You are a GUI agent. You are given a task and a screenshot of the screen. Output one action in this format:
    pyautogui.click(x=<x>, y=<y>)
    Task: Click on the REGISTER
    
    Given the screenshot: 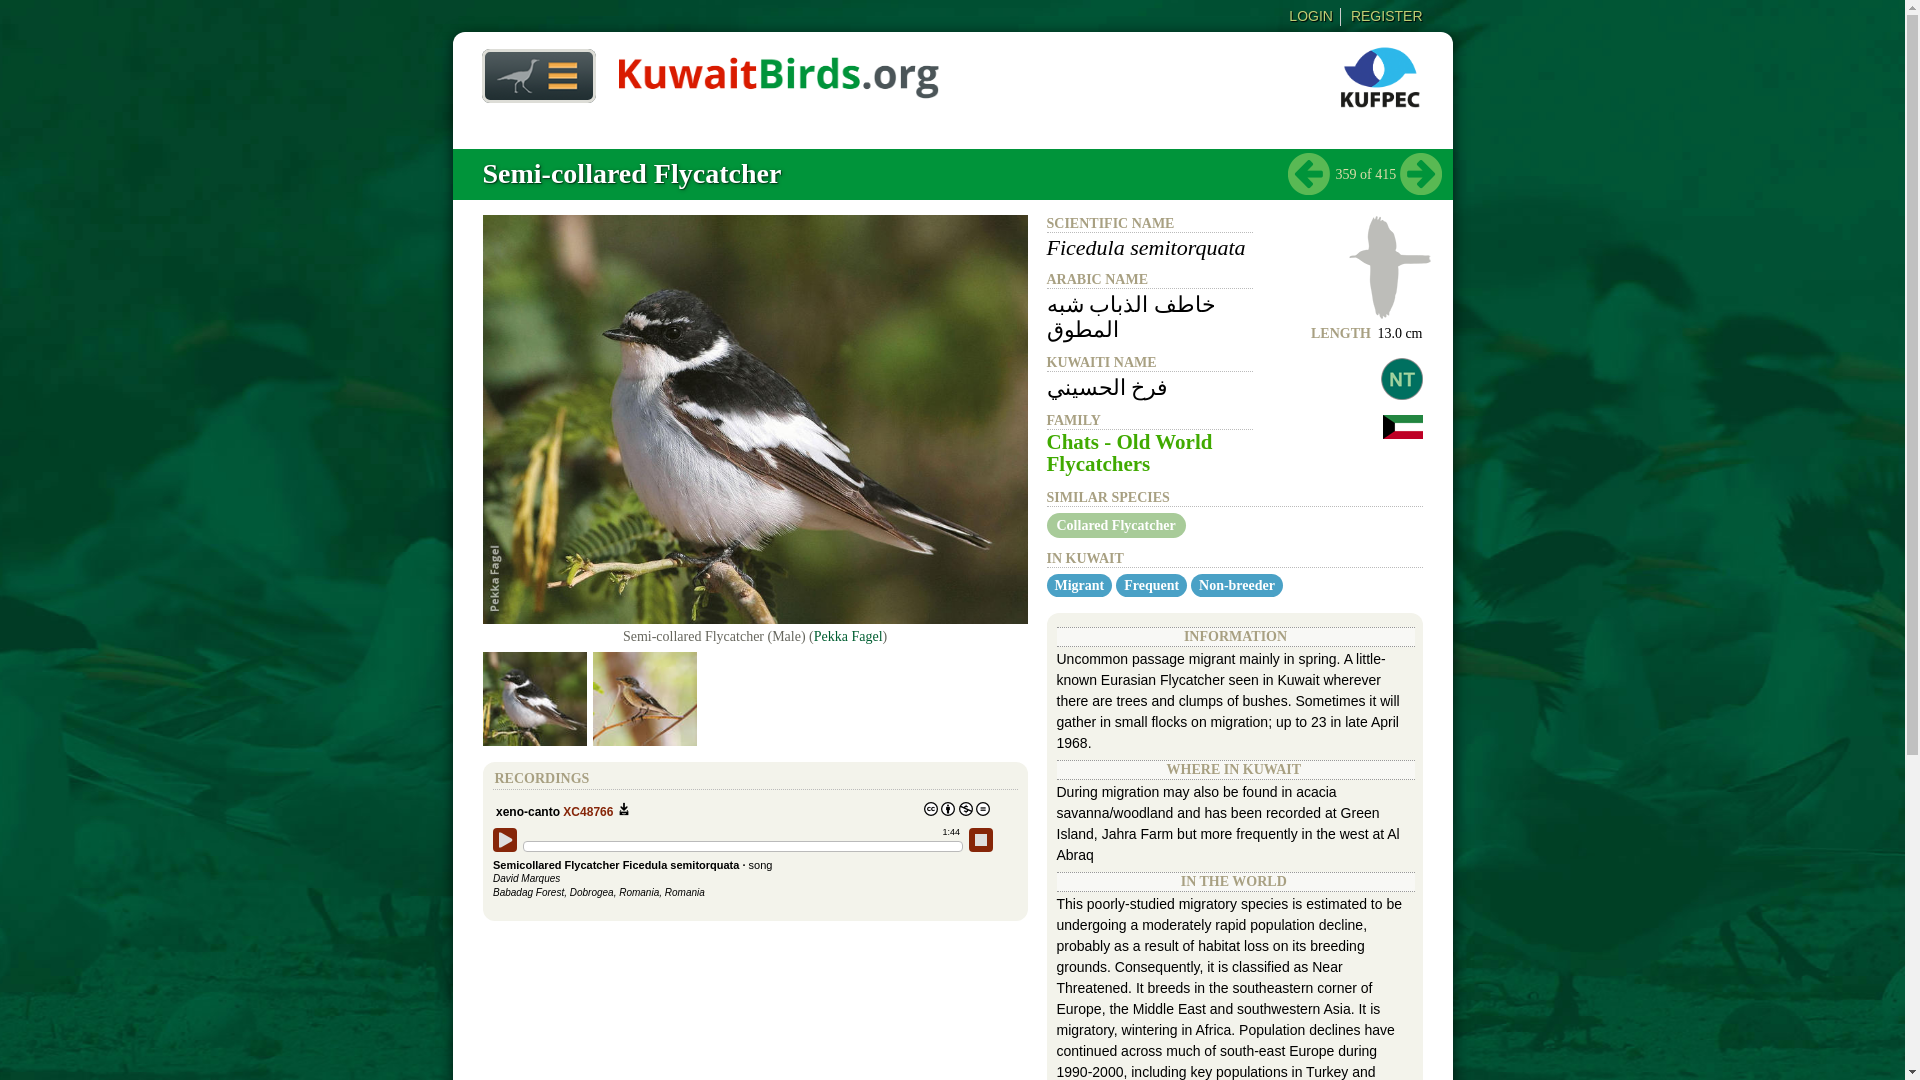 What is the action you would take?
    pyautogui.click(x=1386, y=15)
    